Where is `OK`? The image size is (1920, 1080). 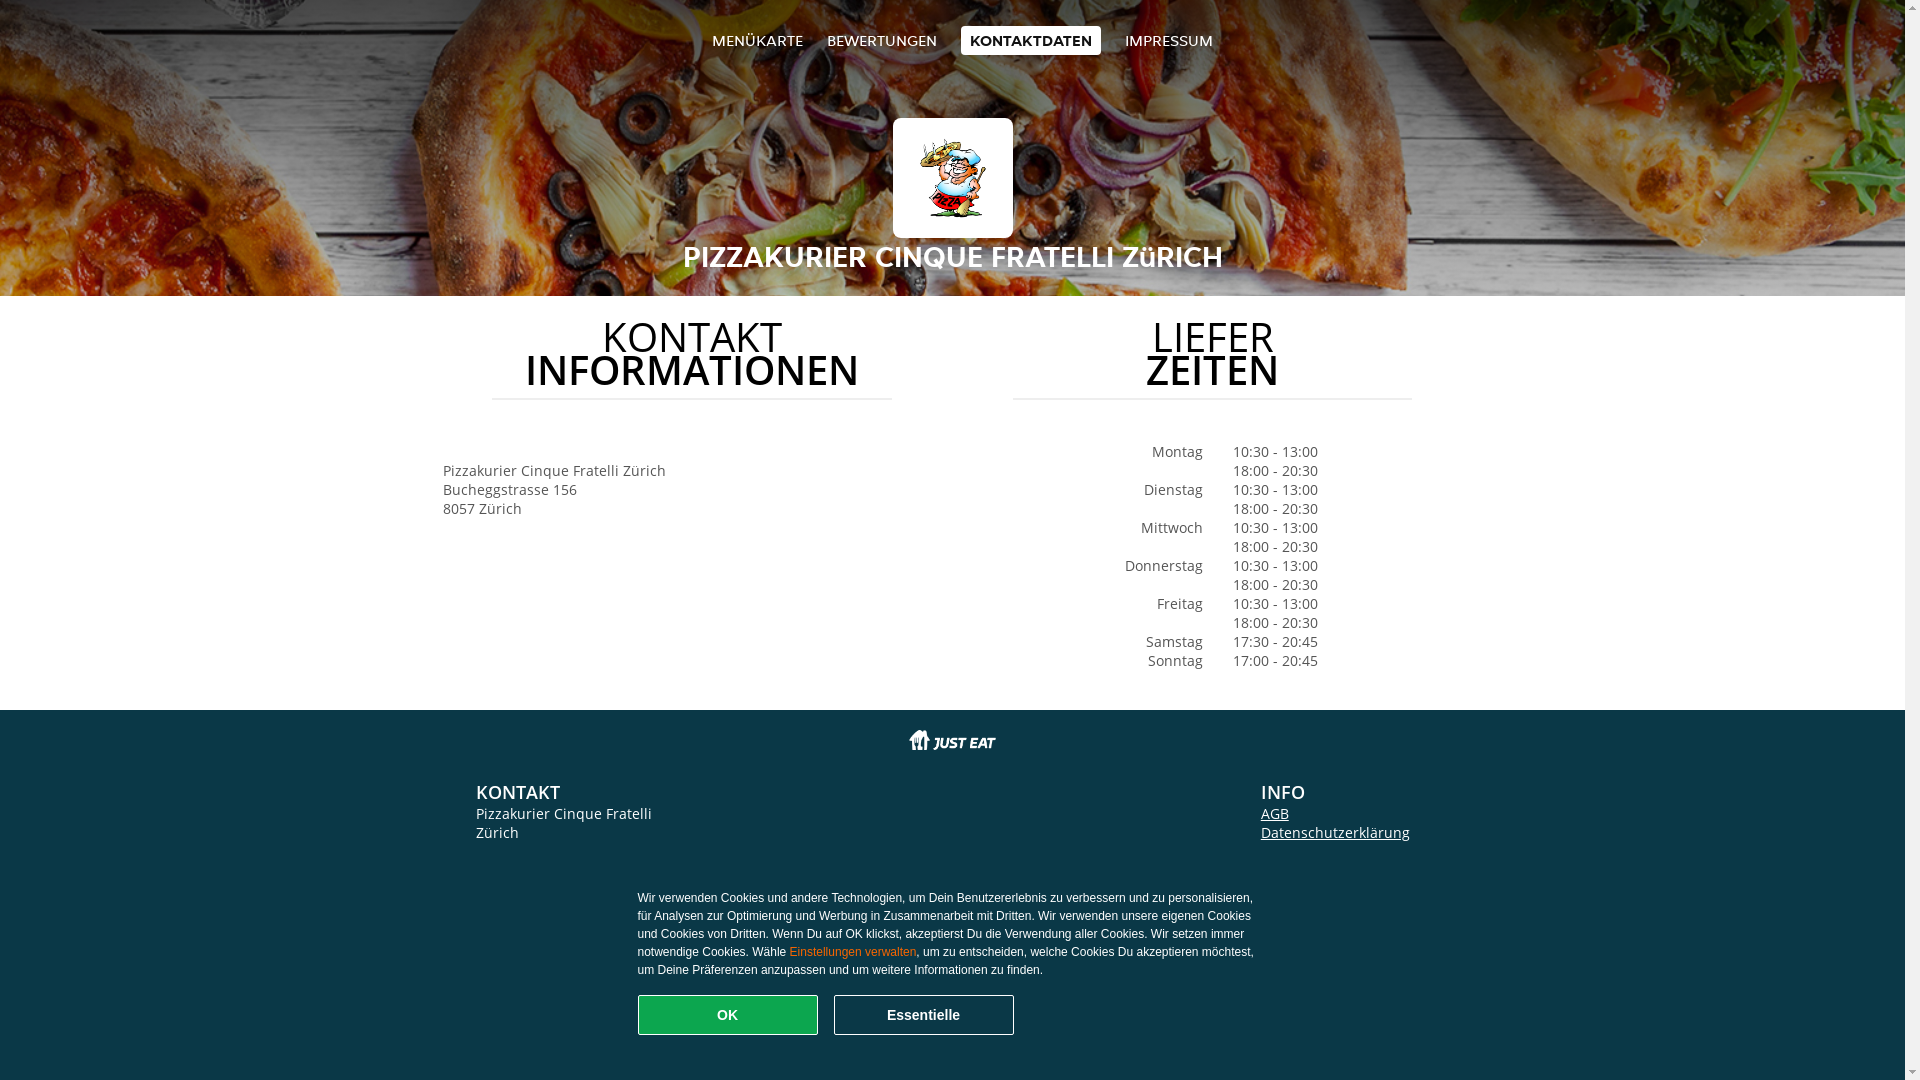 OK is located at coordinates (728, 1015).